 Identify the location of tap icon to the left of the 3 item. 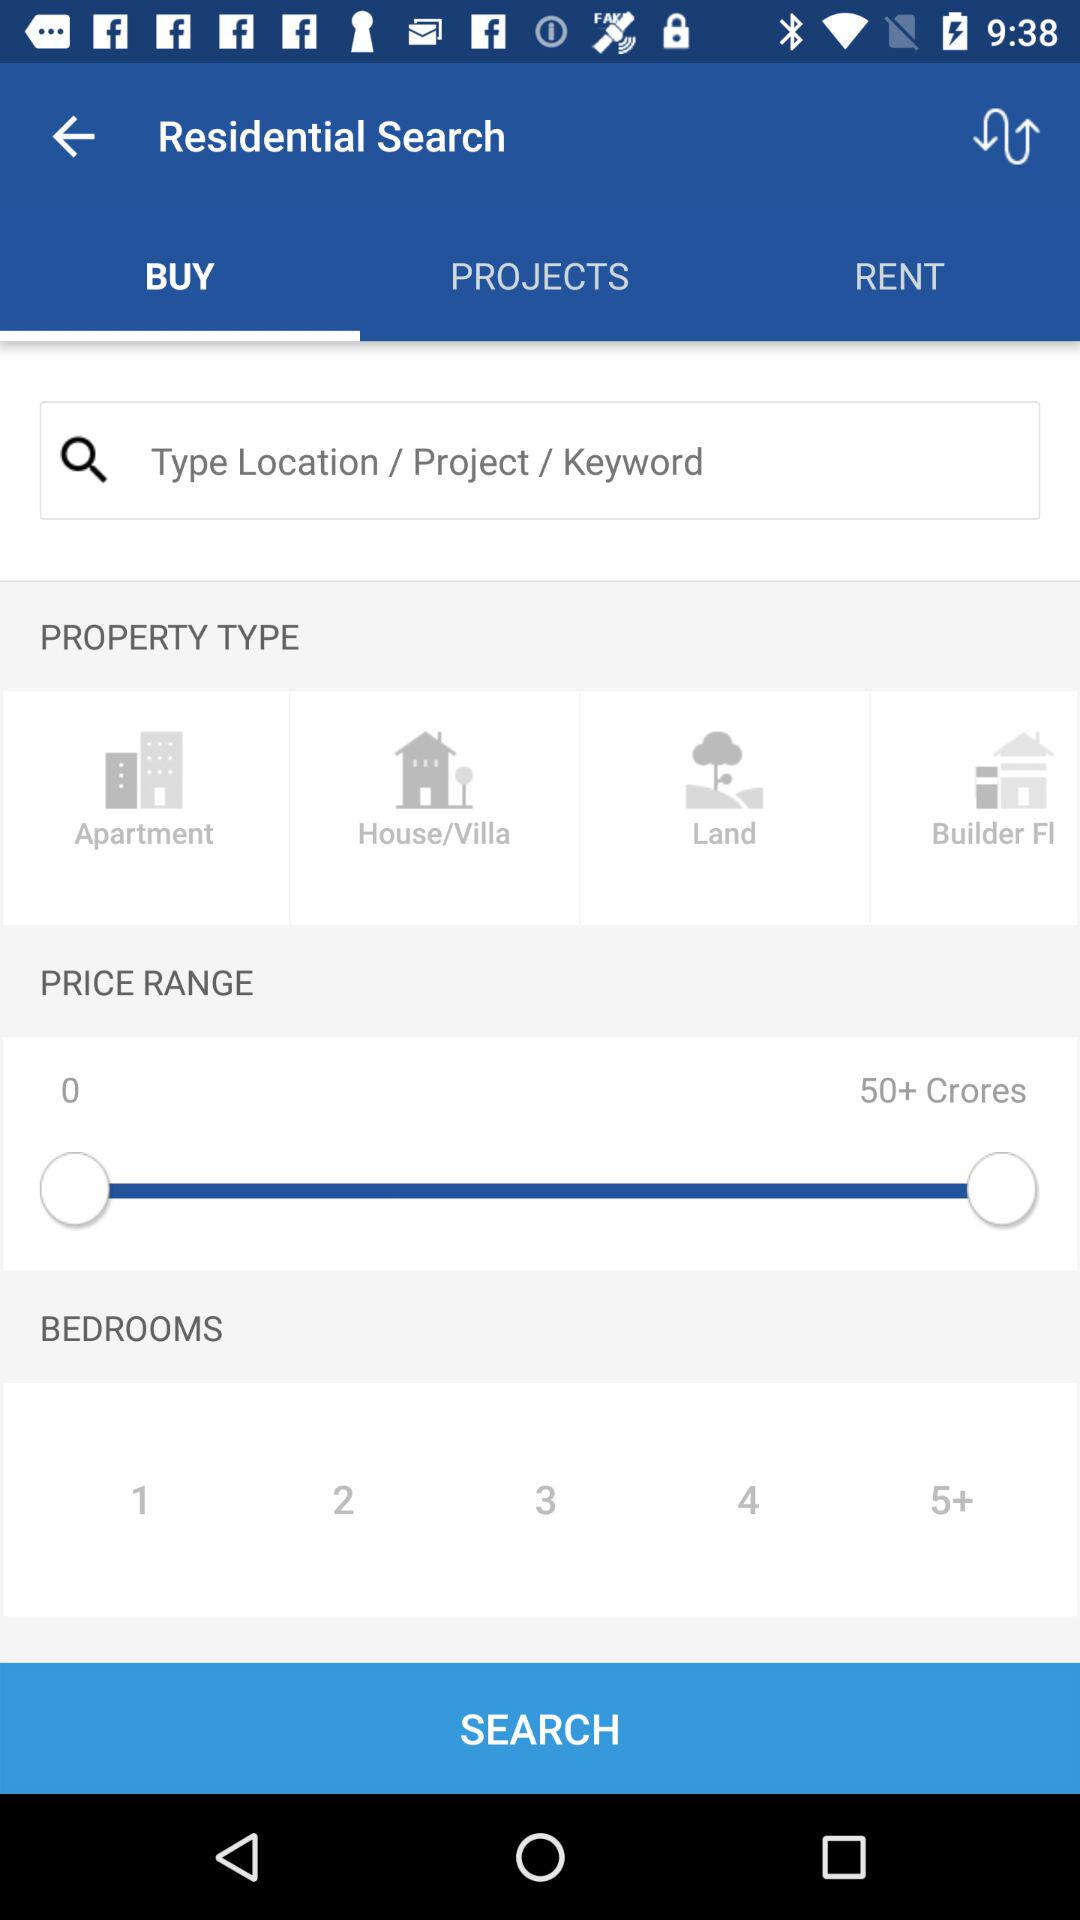
(343, 1499).